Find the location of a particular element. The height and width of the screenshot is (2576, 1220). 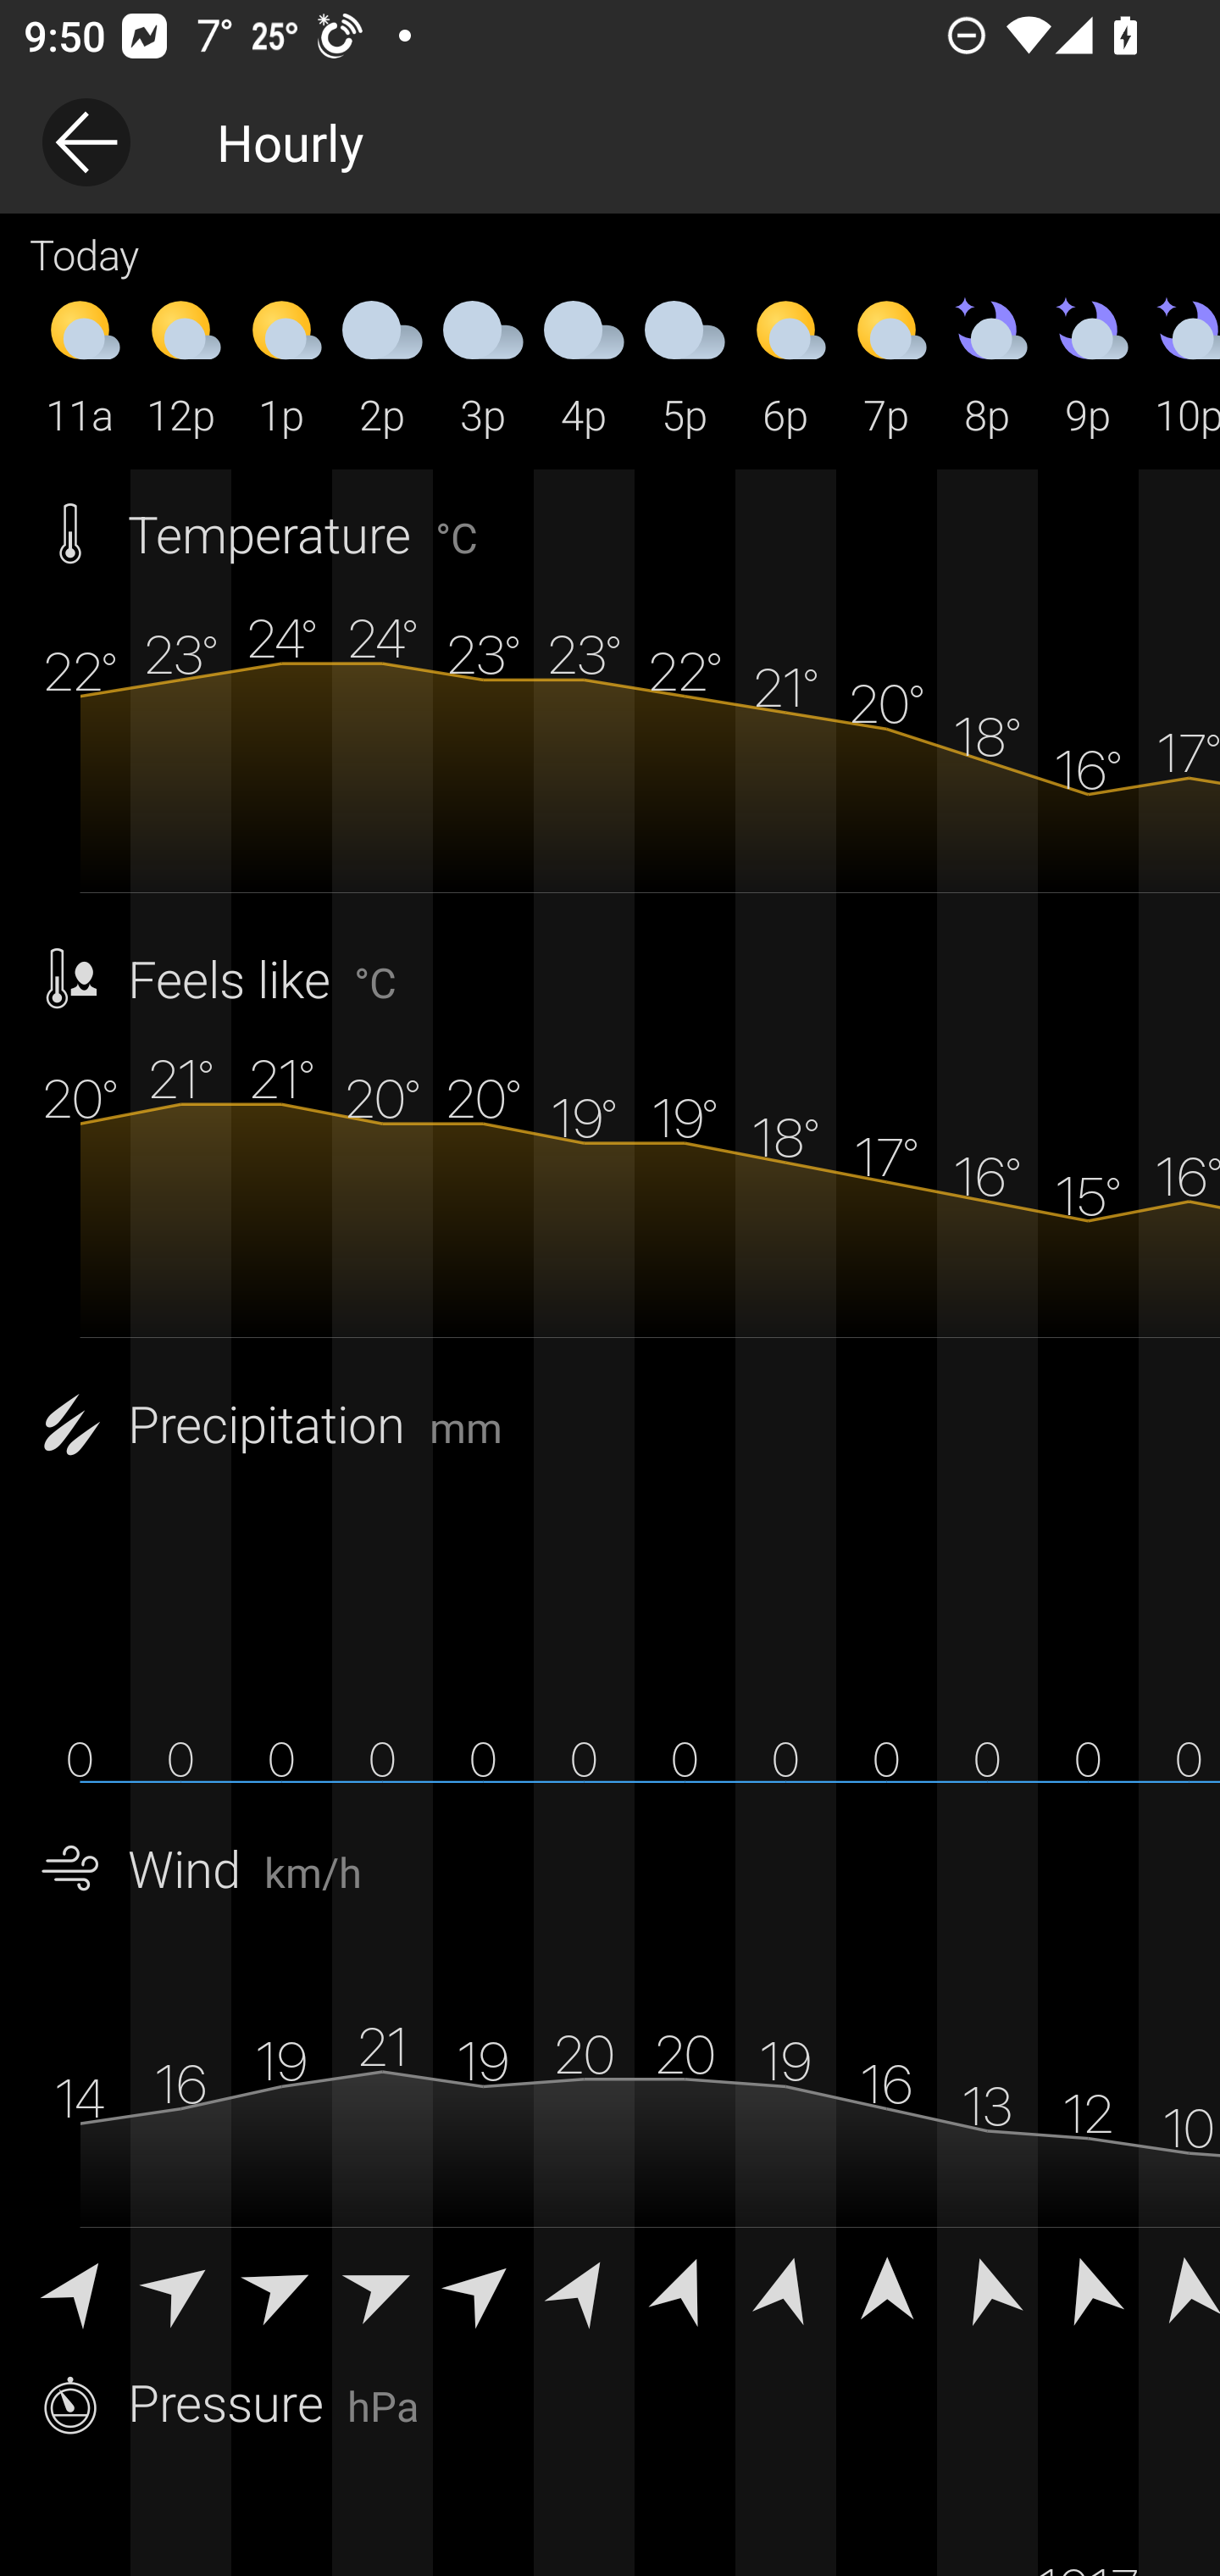

 is located at coordinates (181, 2286).